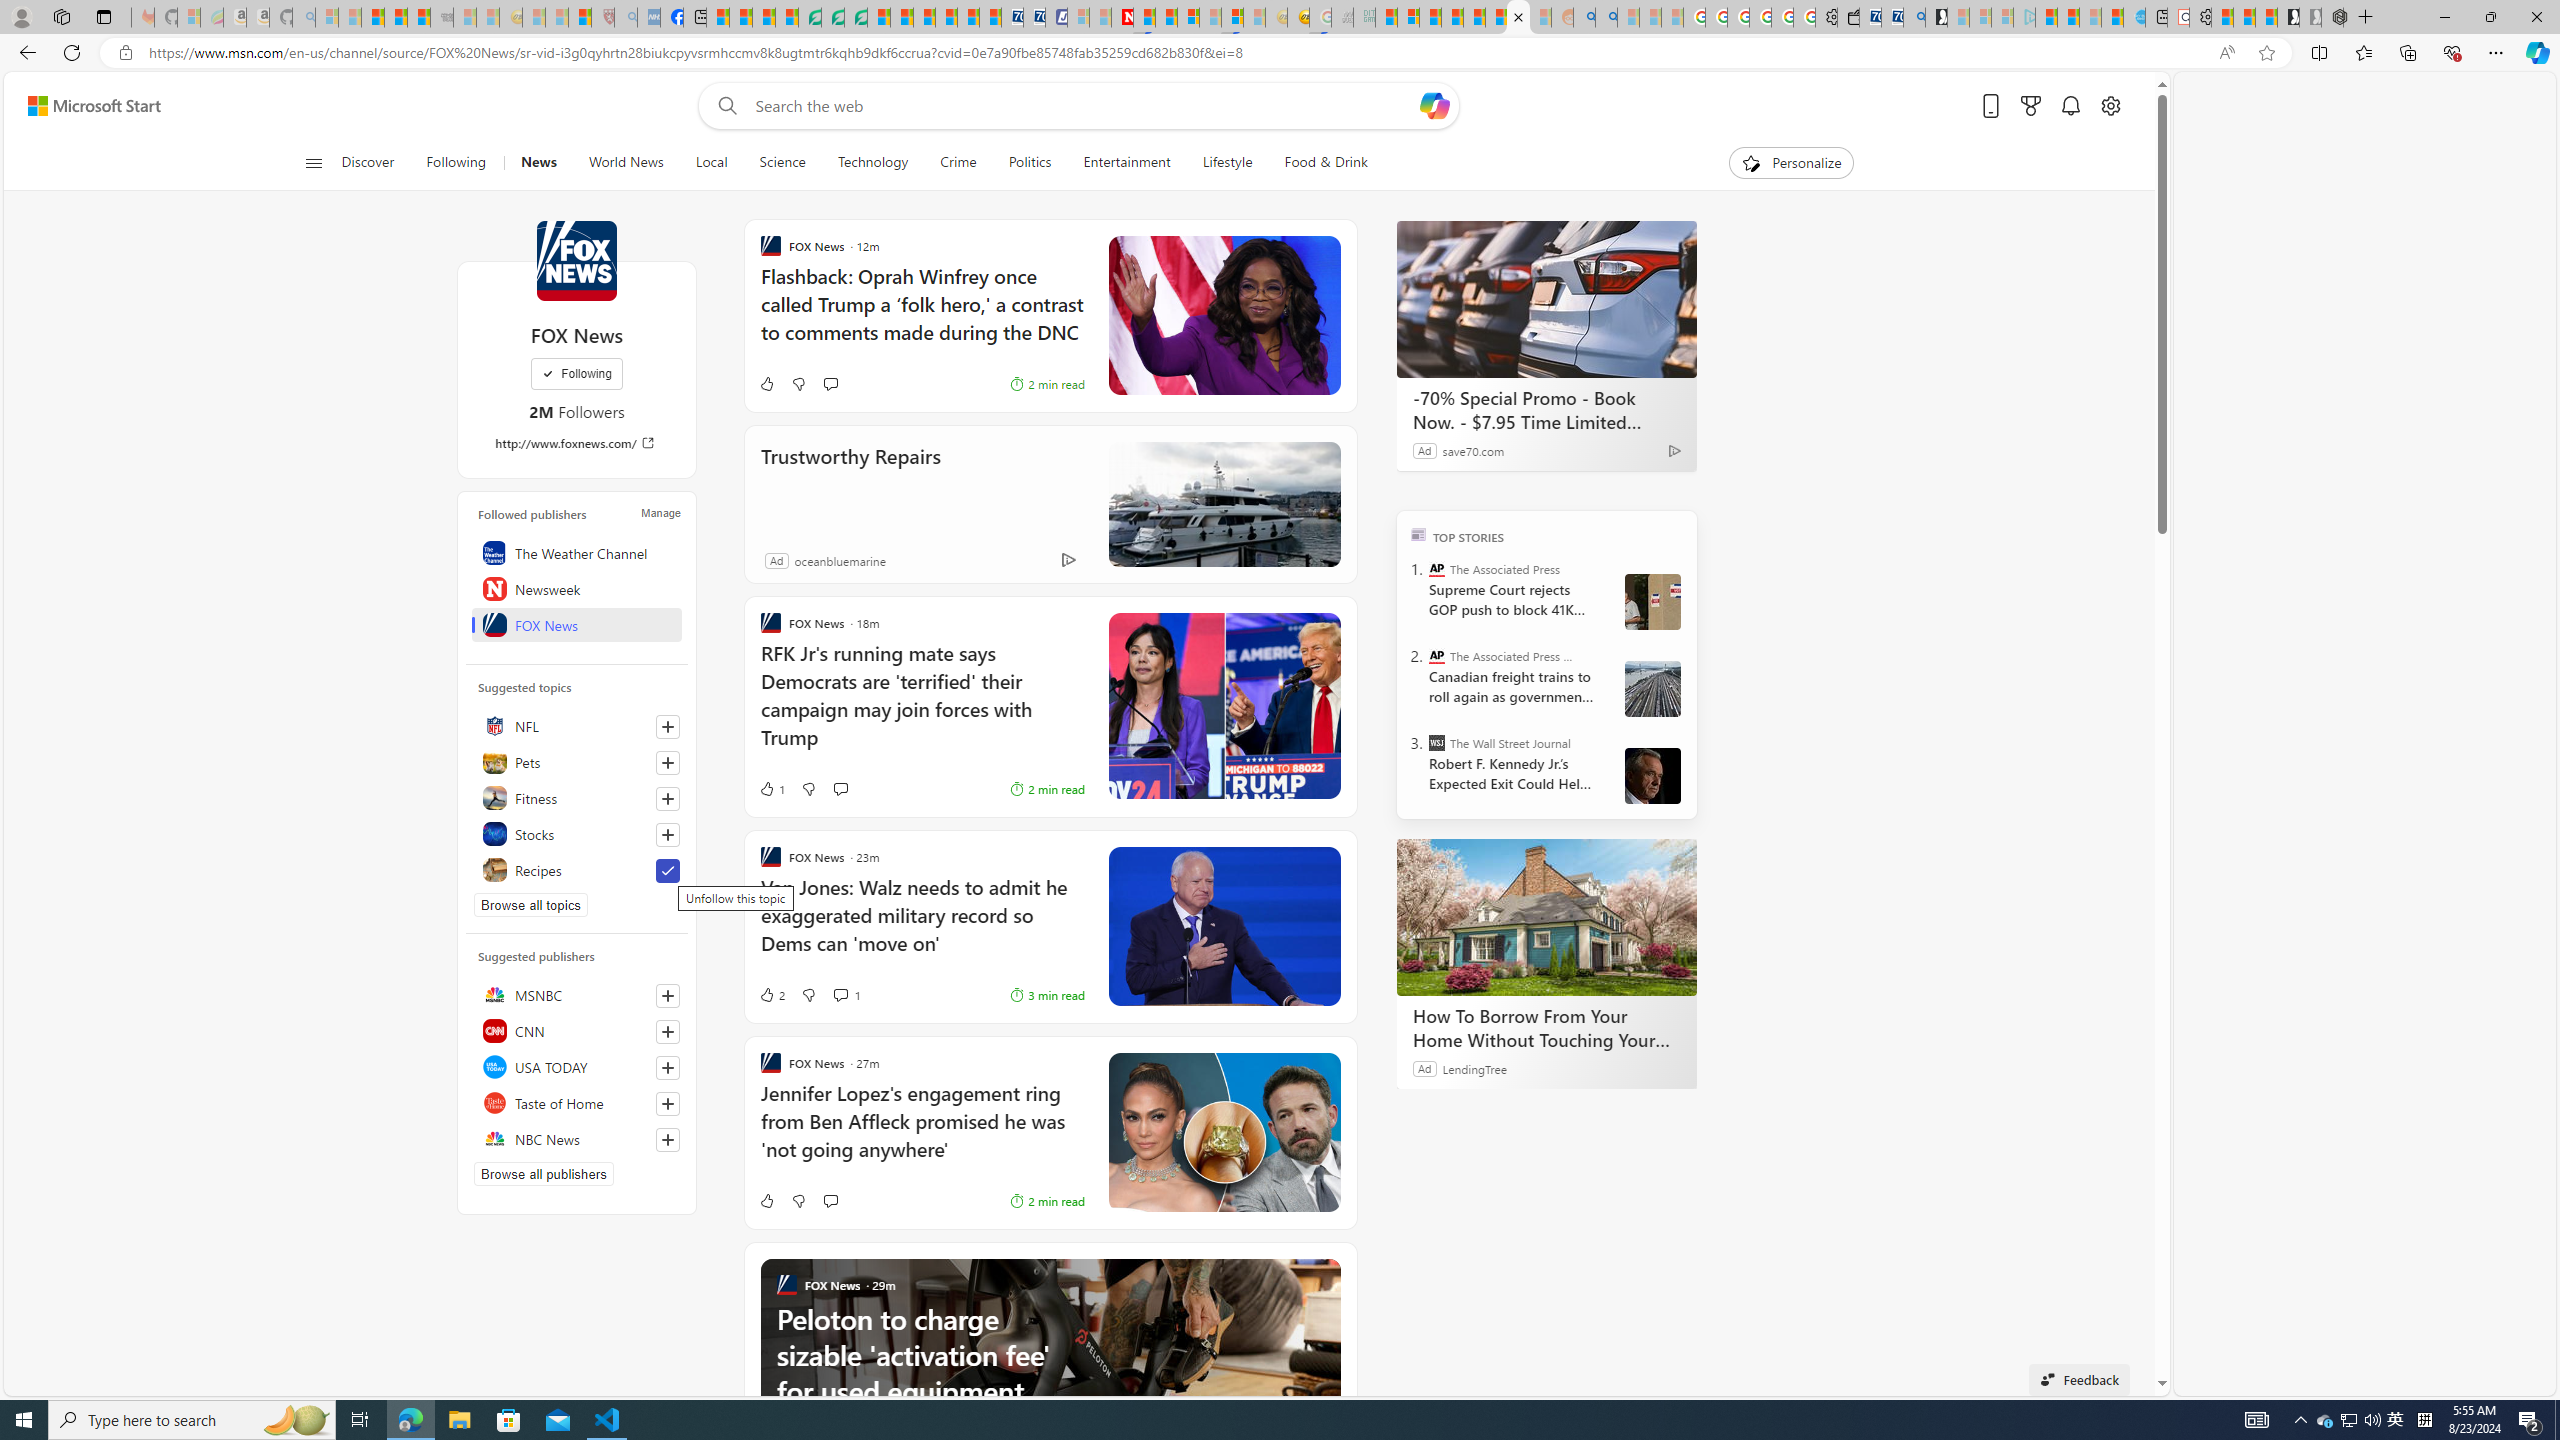 The height and width of the screenshot is (1440, 2560). Describe the element at coordinates (668, 834) in the screenshot. I see `Follow this topic` at that location.